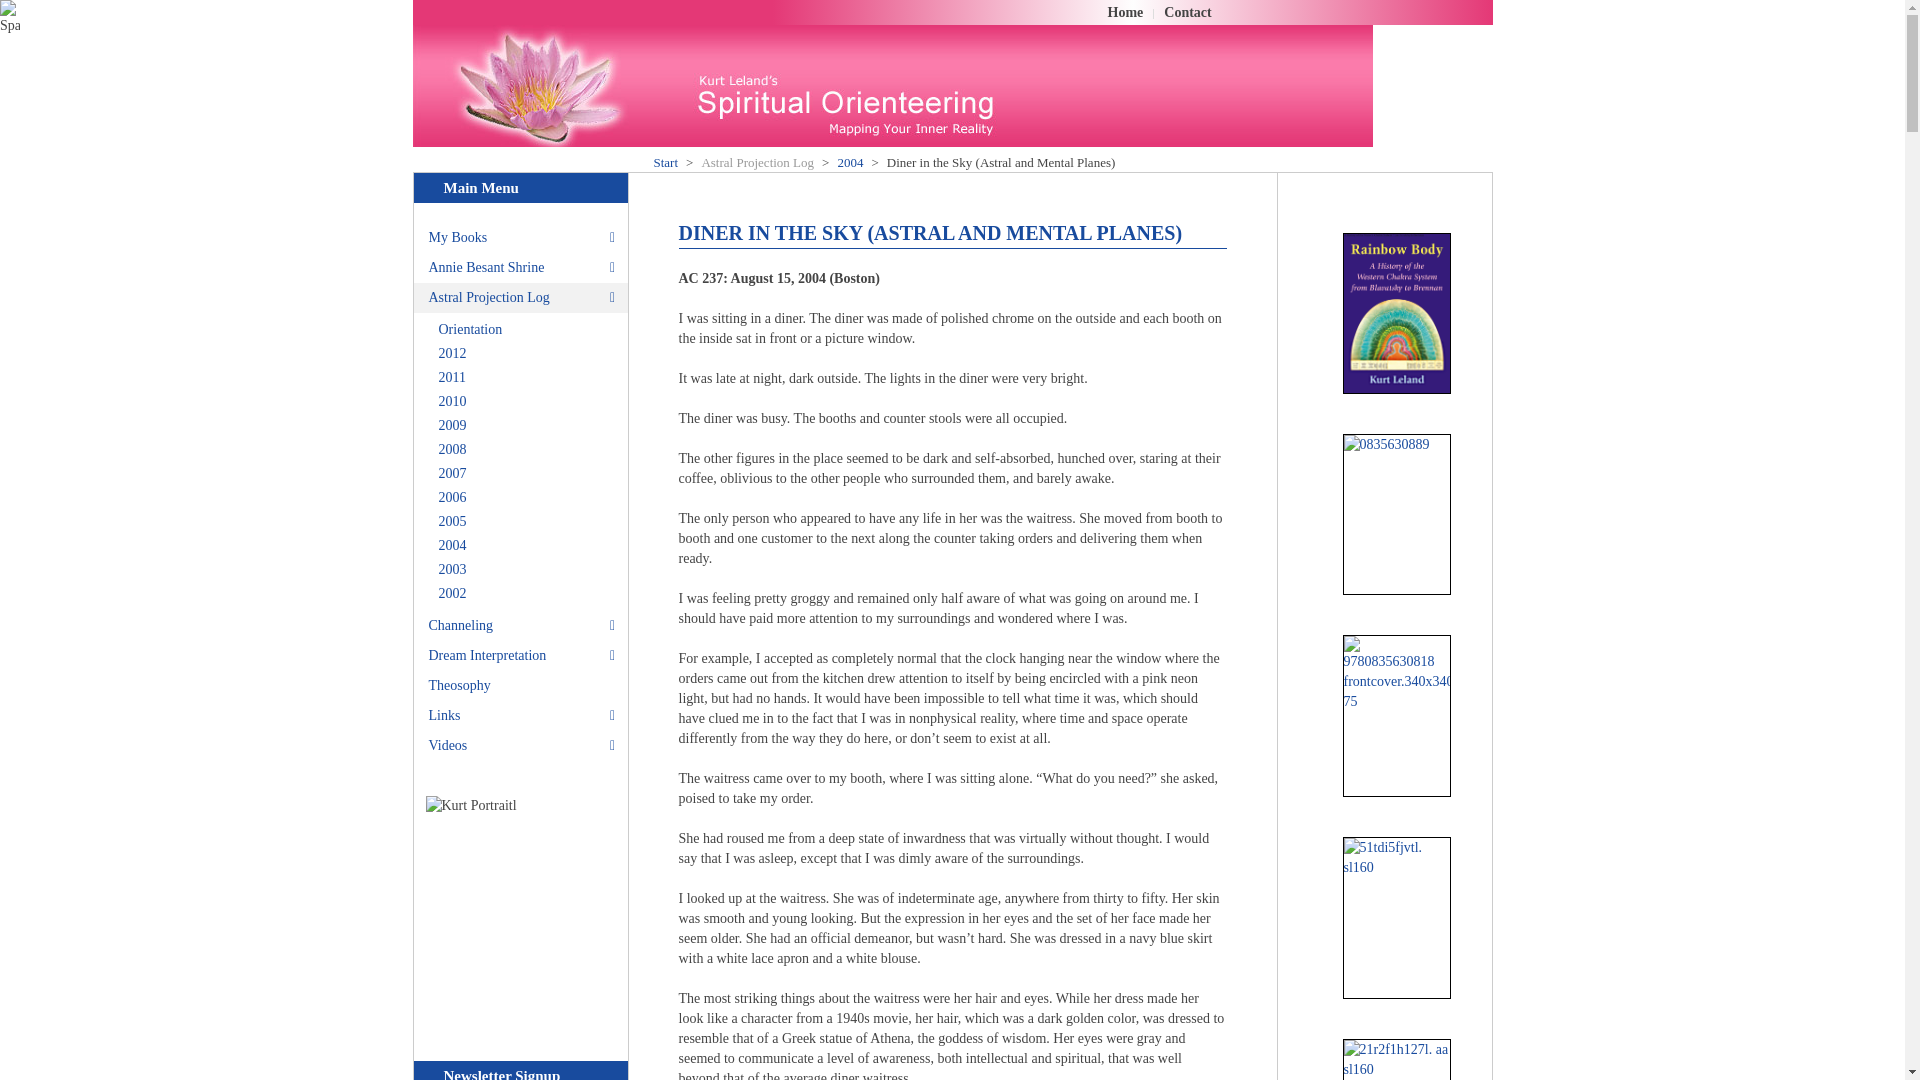 The image size is (1920, 1080). Describe the element at coordinates (528, 594) in the screenshot. I see `2002` at that location.